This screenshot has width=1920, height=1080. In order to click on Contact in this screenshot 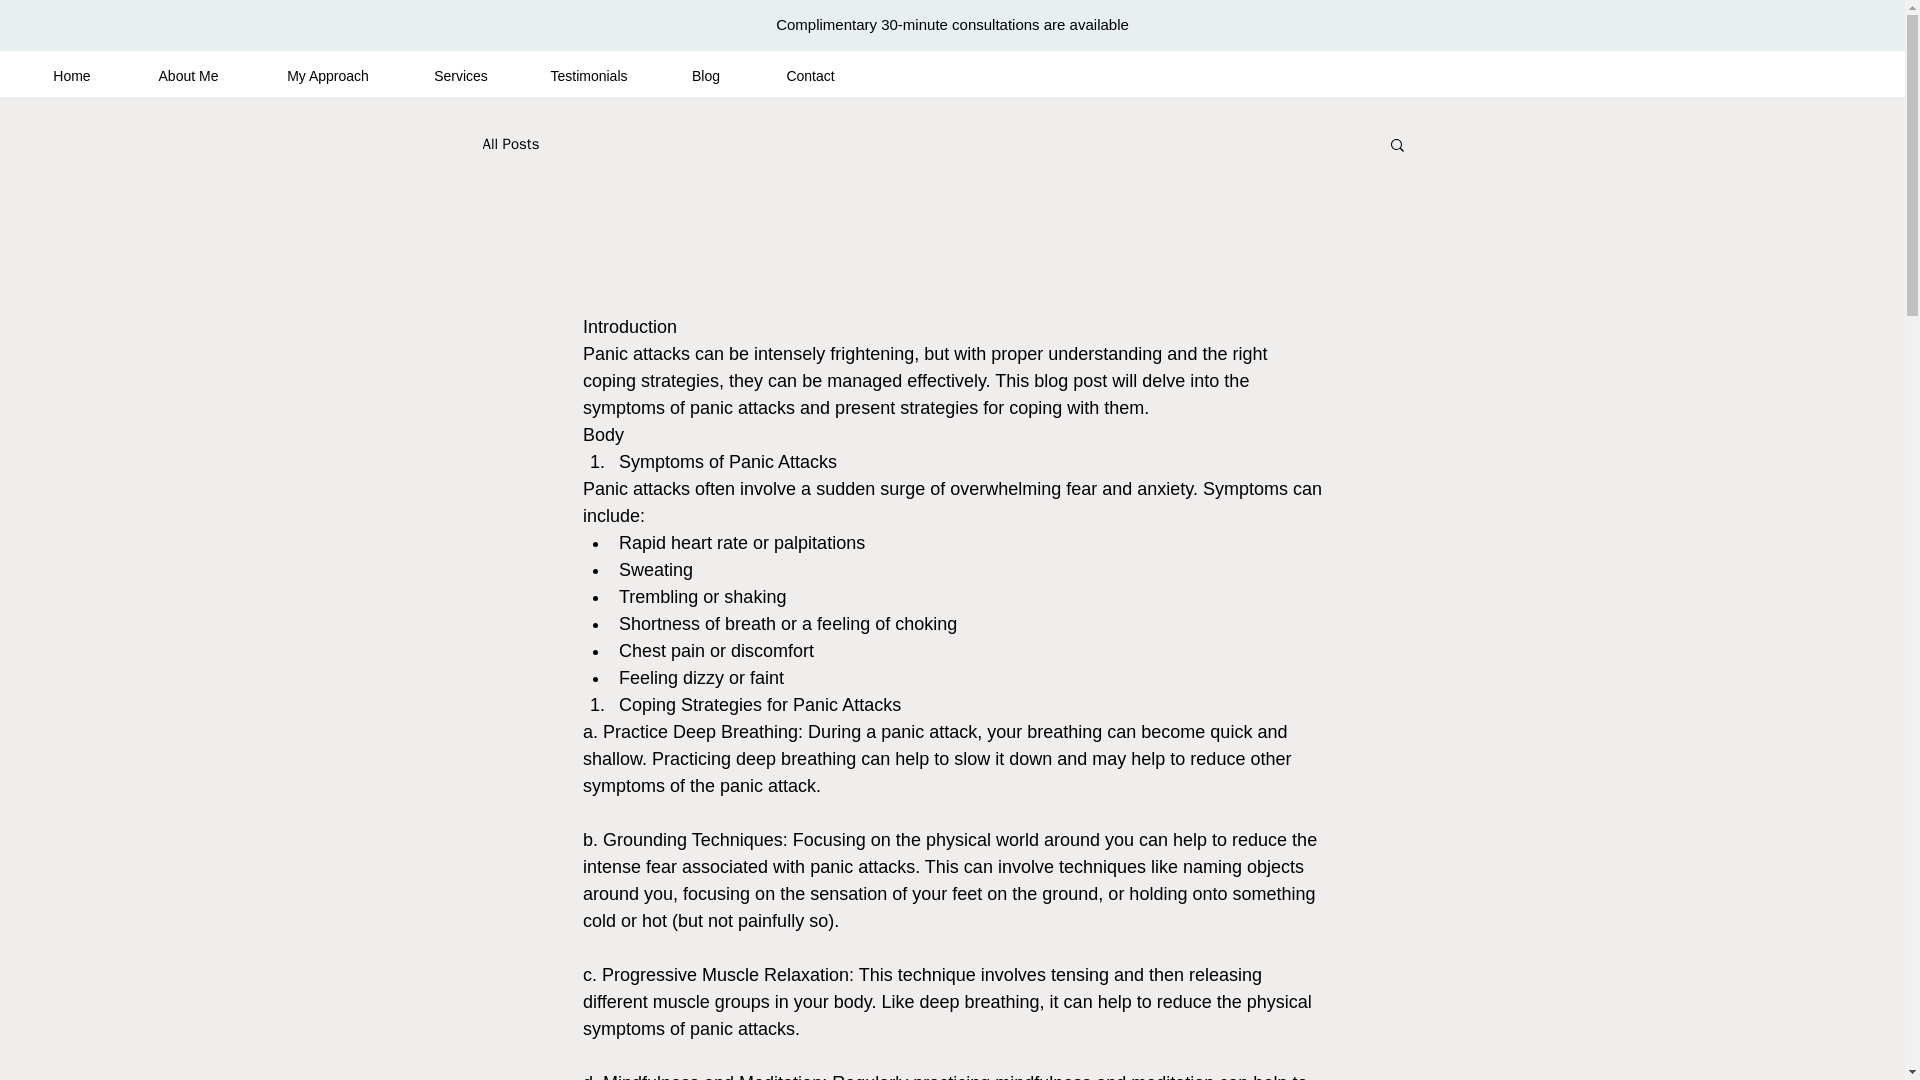, I will do `click(810, 76)`.